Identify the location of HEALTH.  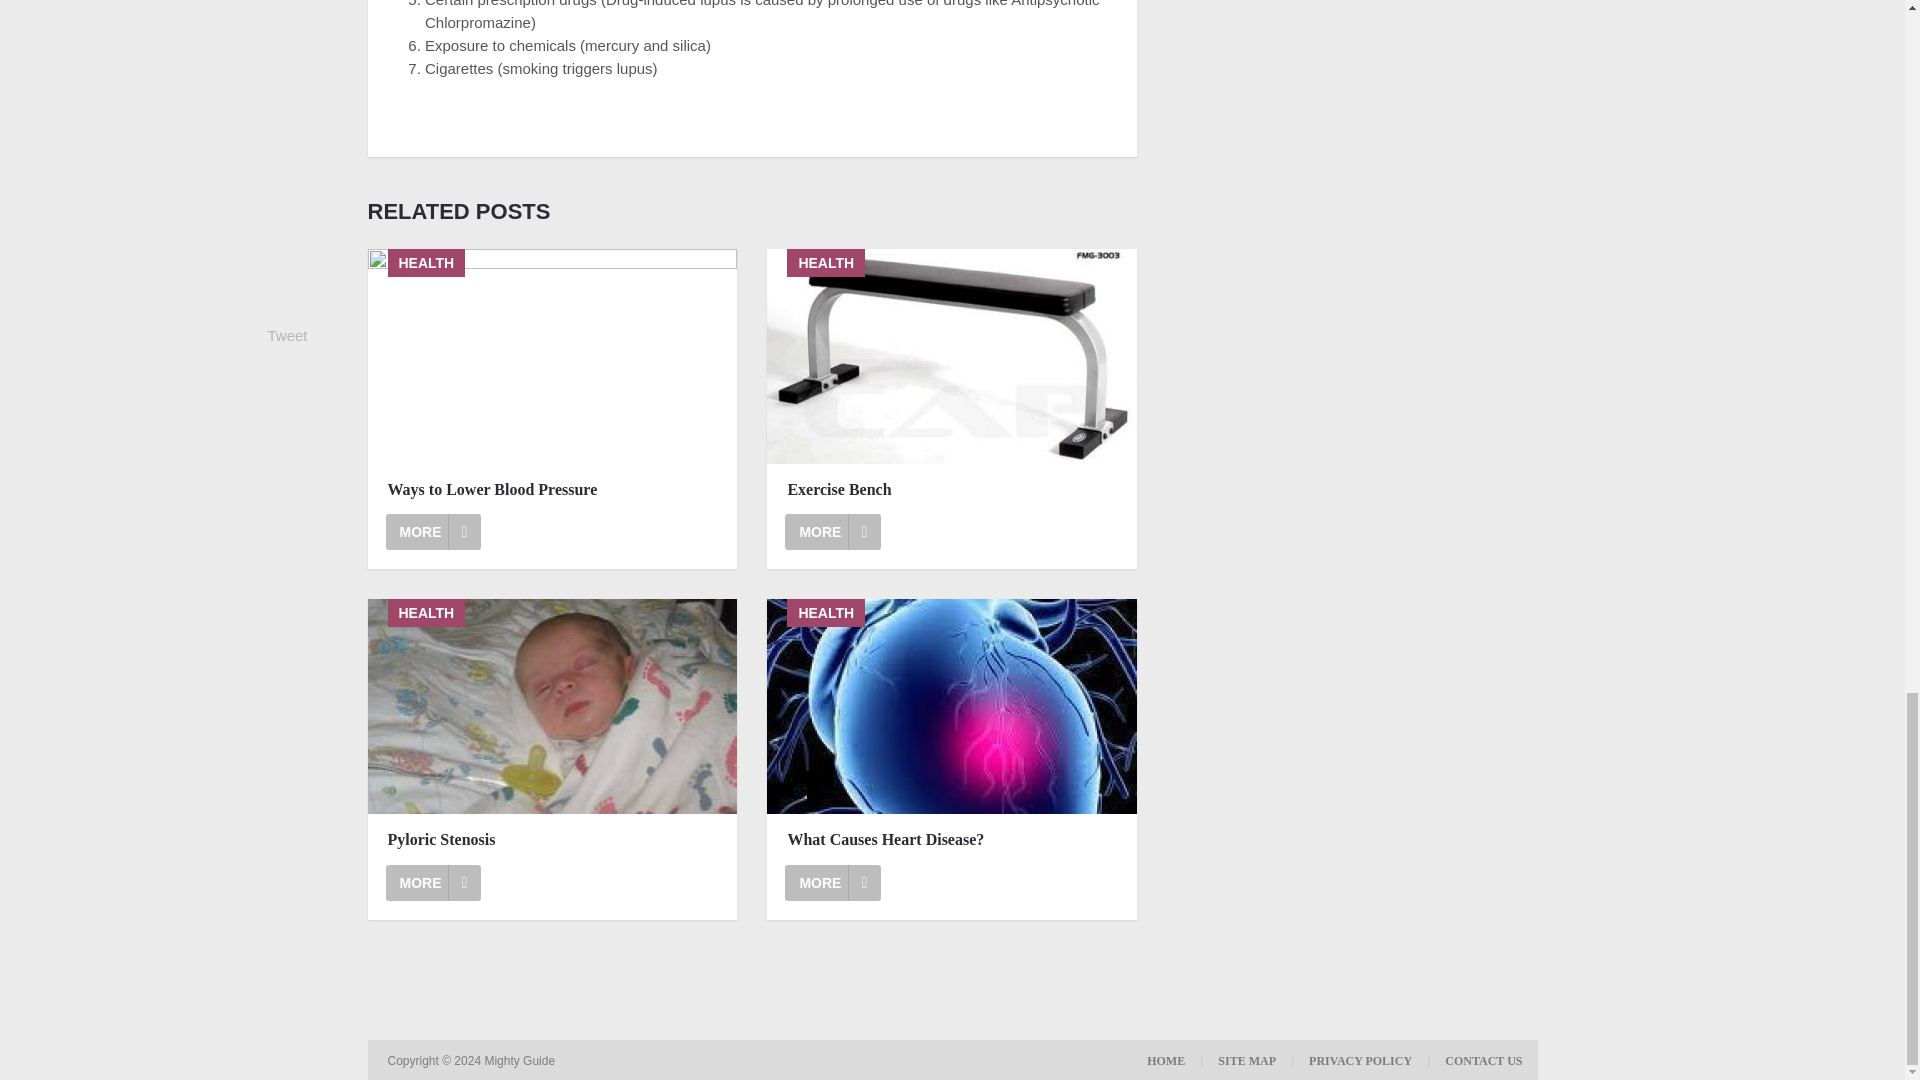
(552, 706).